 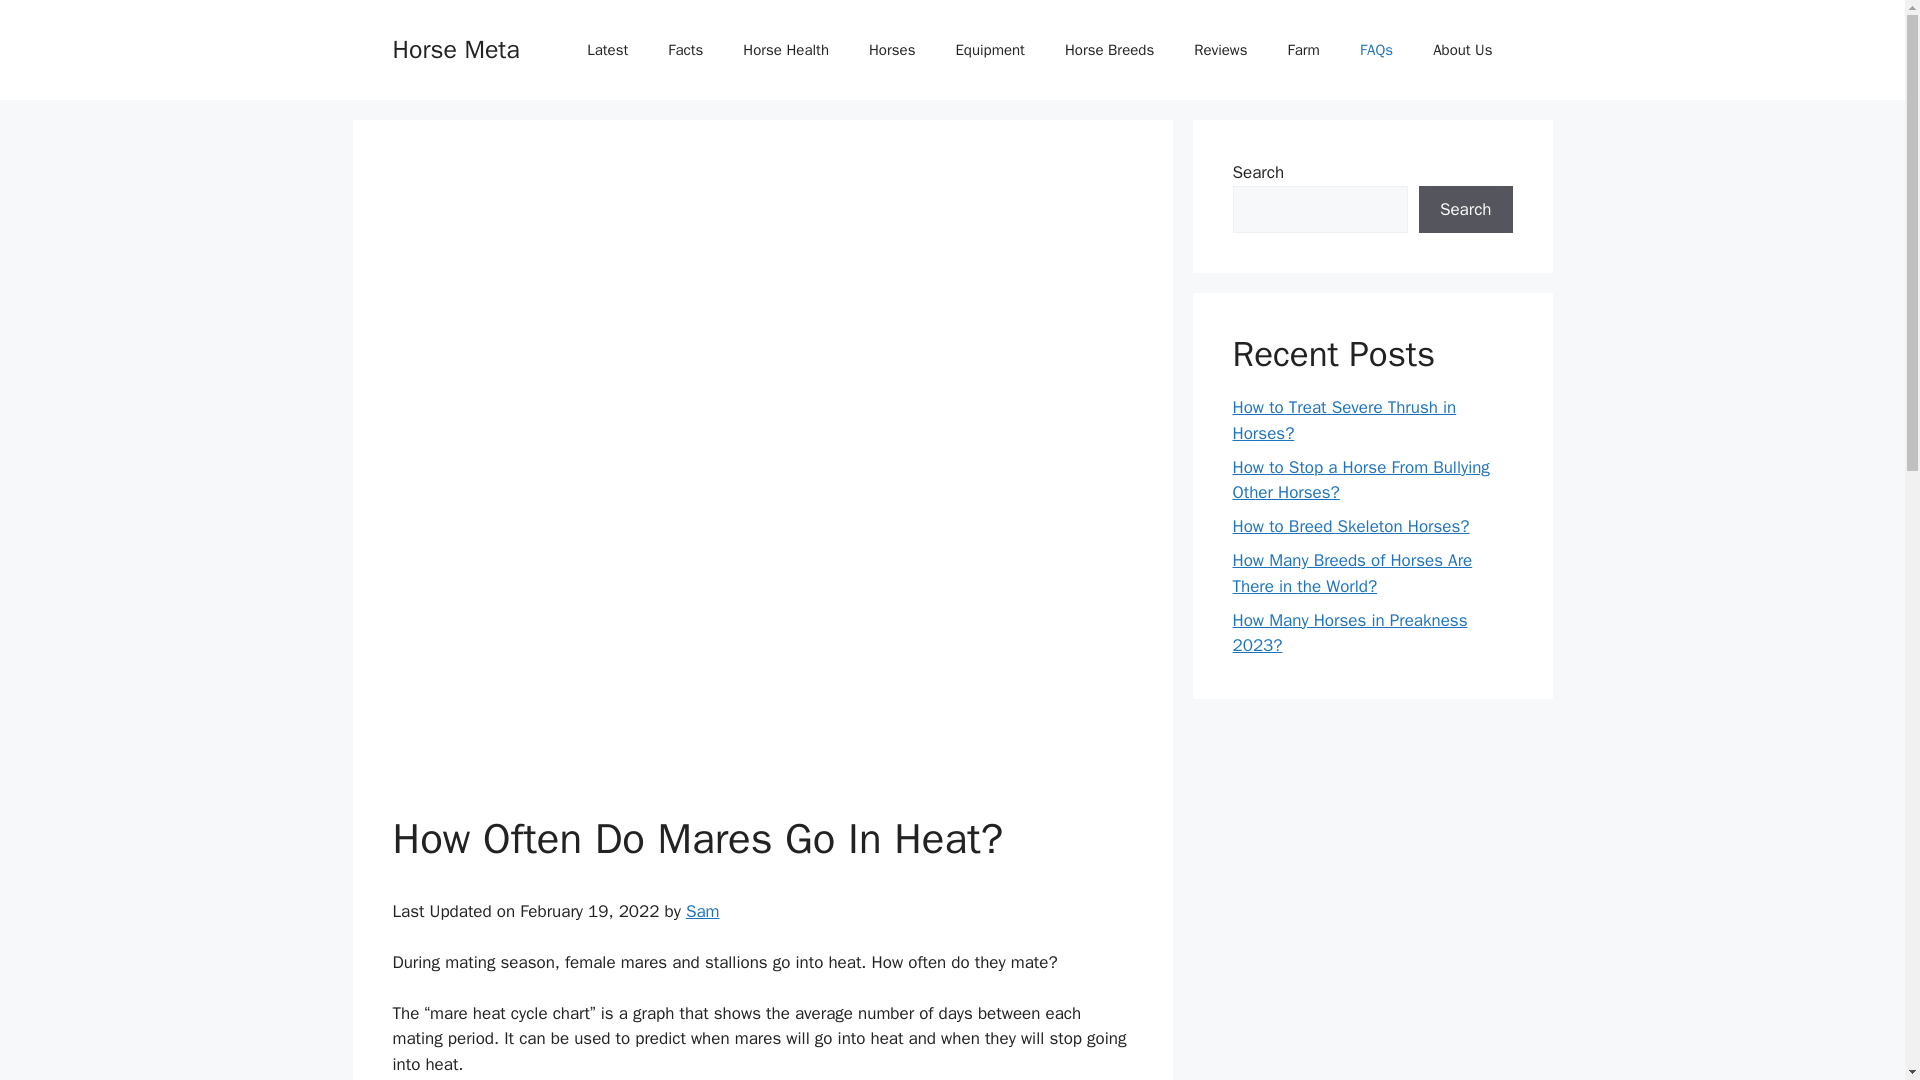 I want to click on Equipment, so click(x=990, y=50).